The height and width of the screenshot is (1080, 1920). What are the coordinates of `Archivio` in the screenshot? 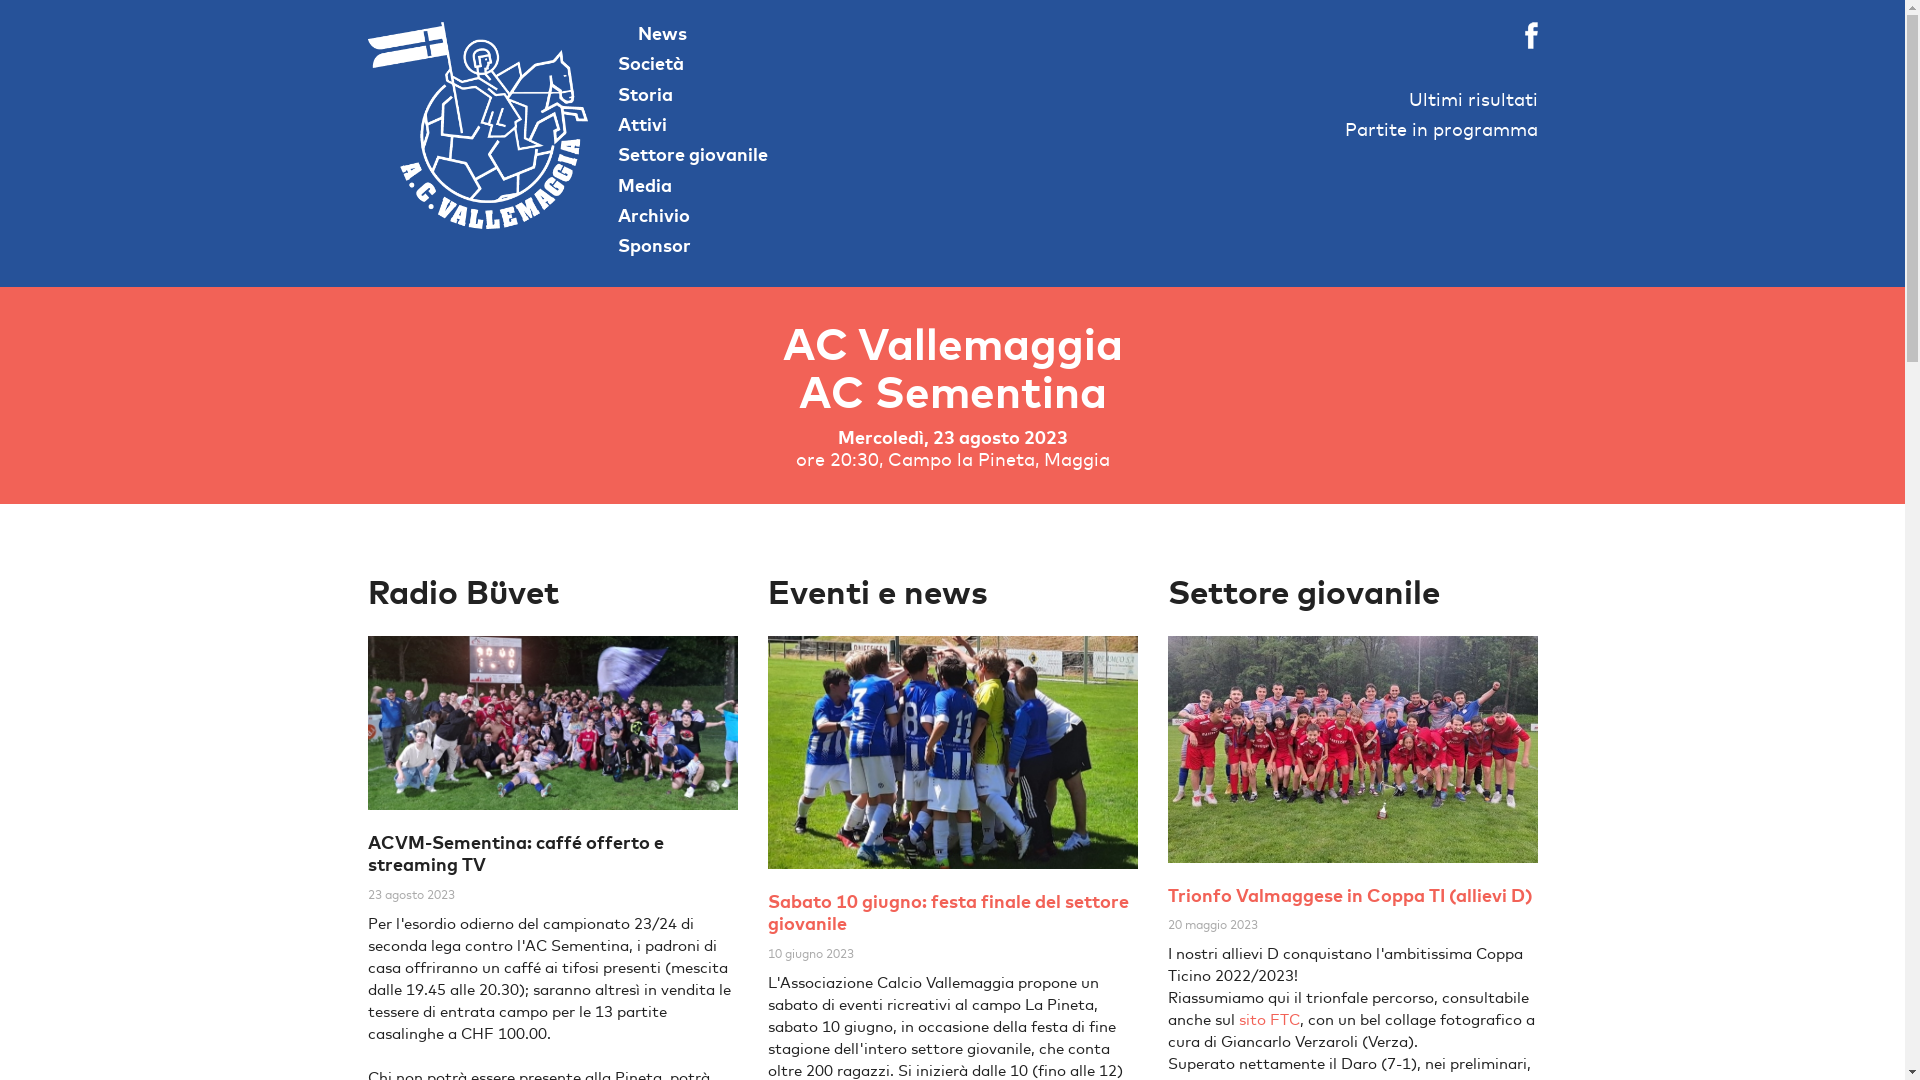 It's located at (654, 216).